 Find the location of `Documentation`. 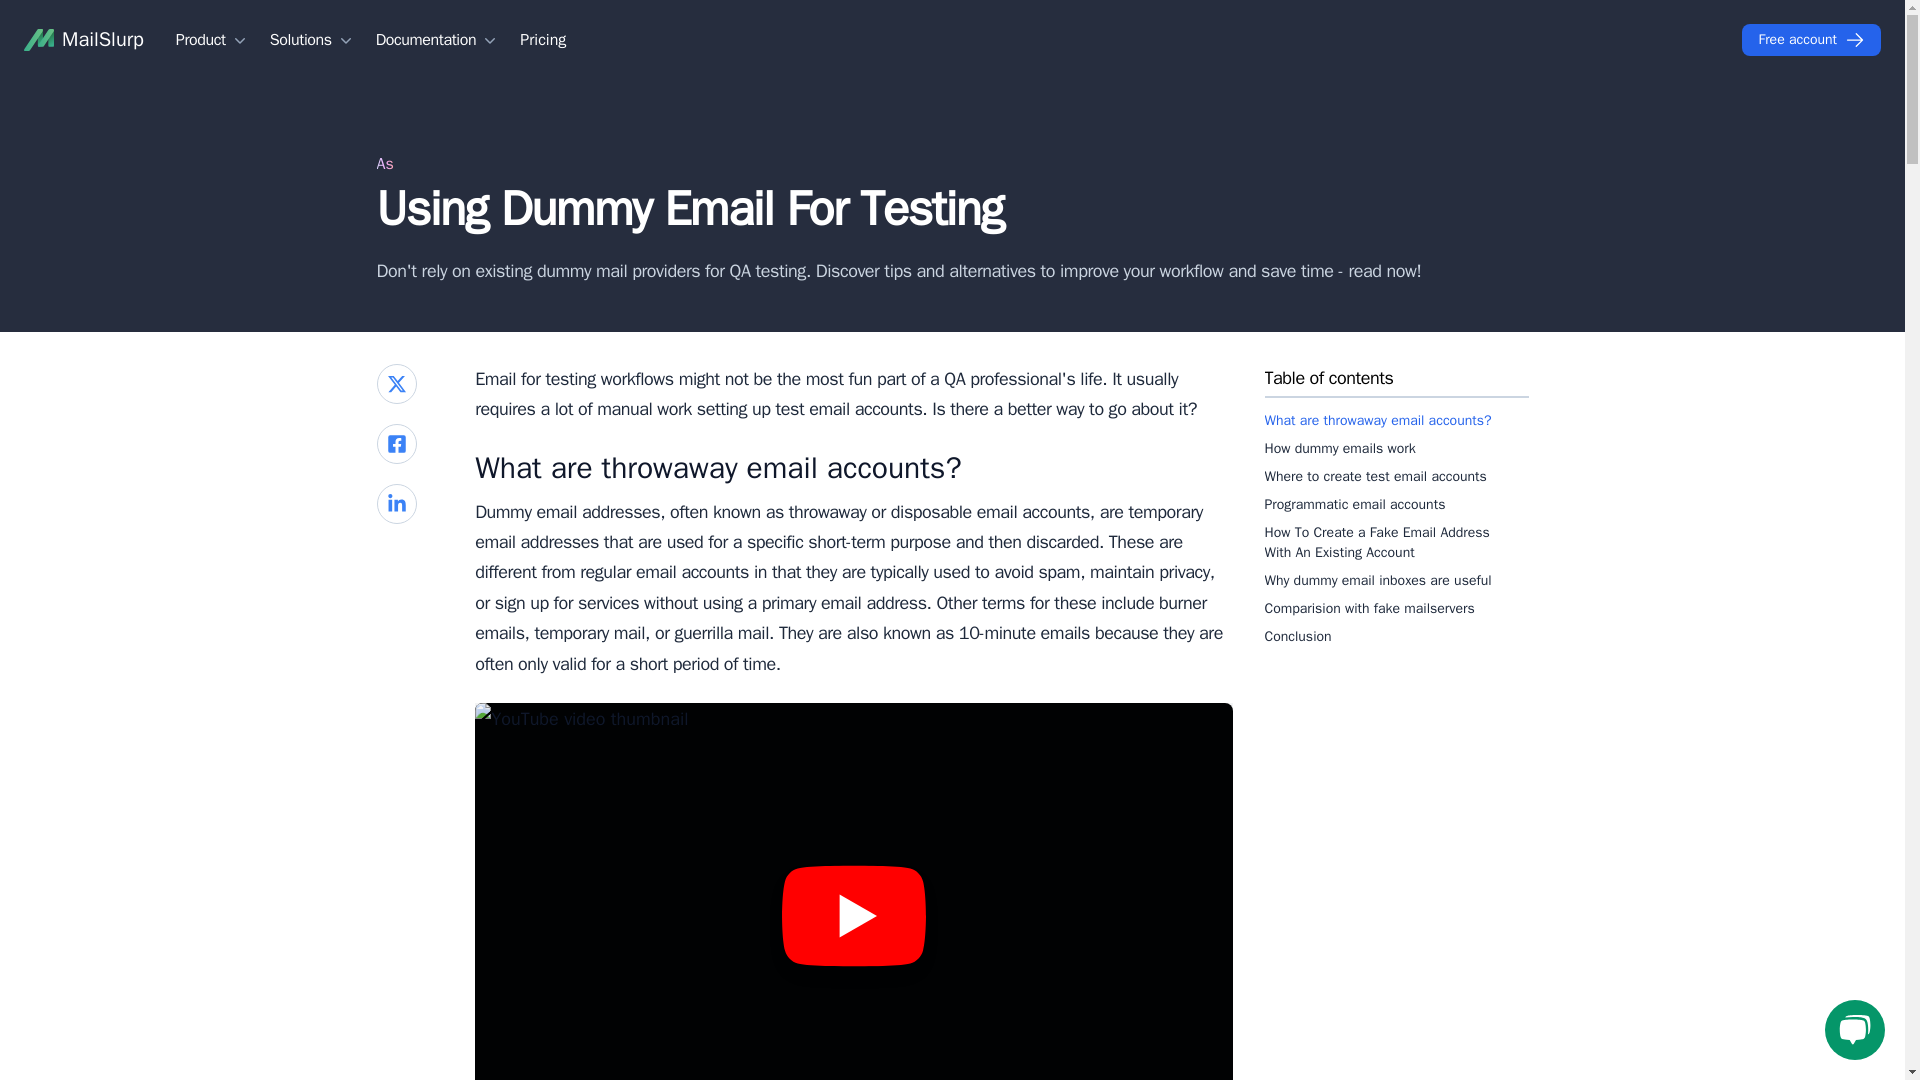

Documentation is located at coordinates (438, 40).